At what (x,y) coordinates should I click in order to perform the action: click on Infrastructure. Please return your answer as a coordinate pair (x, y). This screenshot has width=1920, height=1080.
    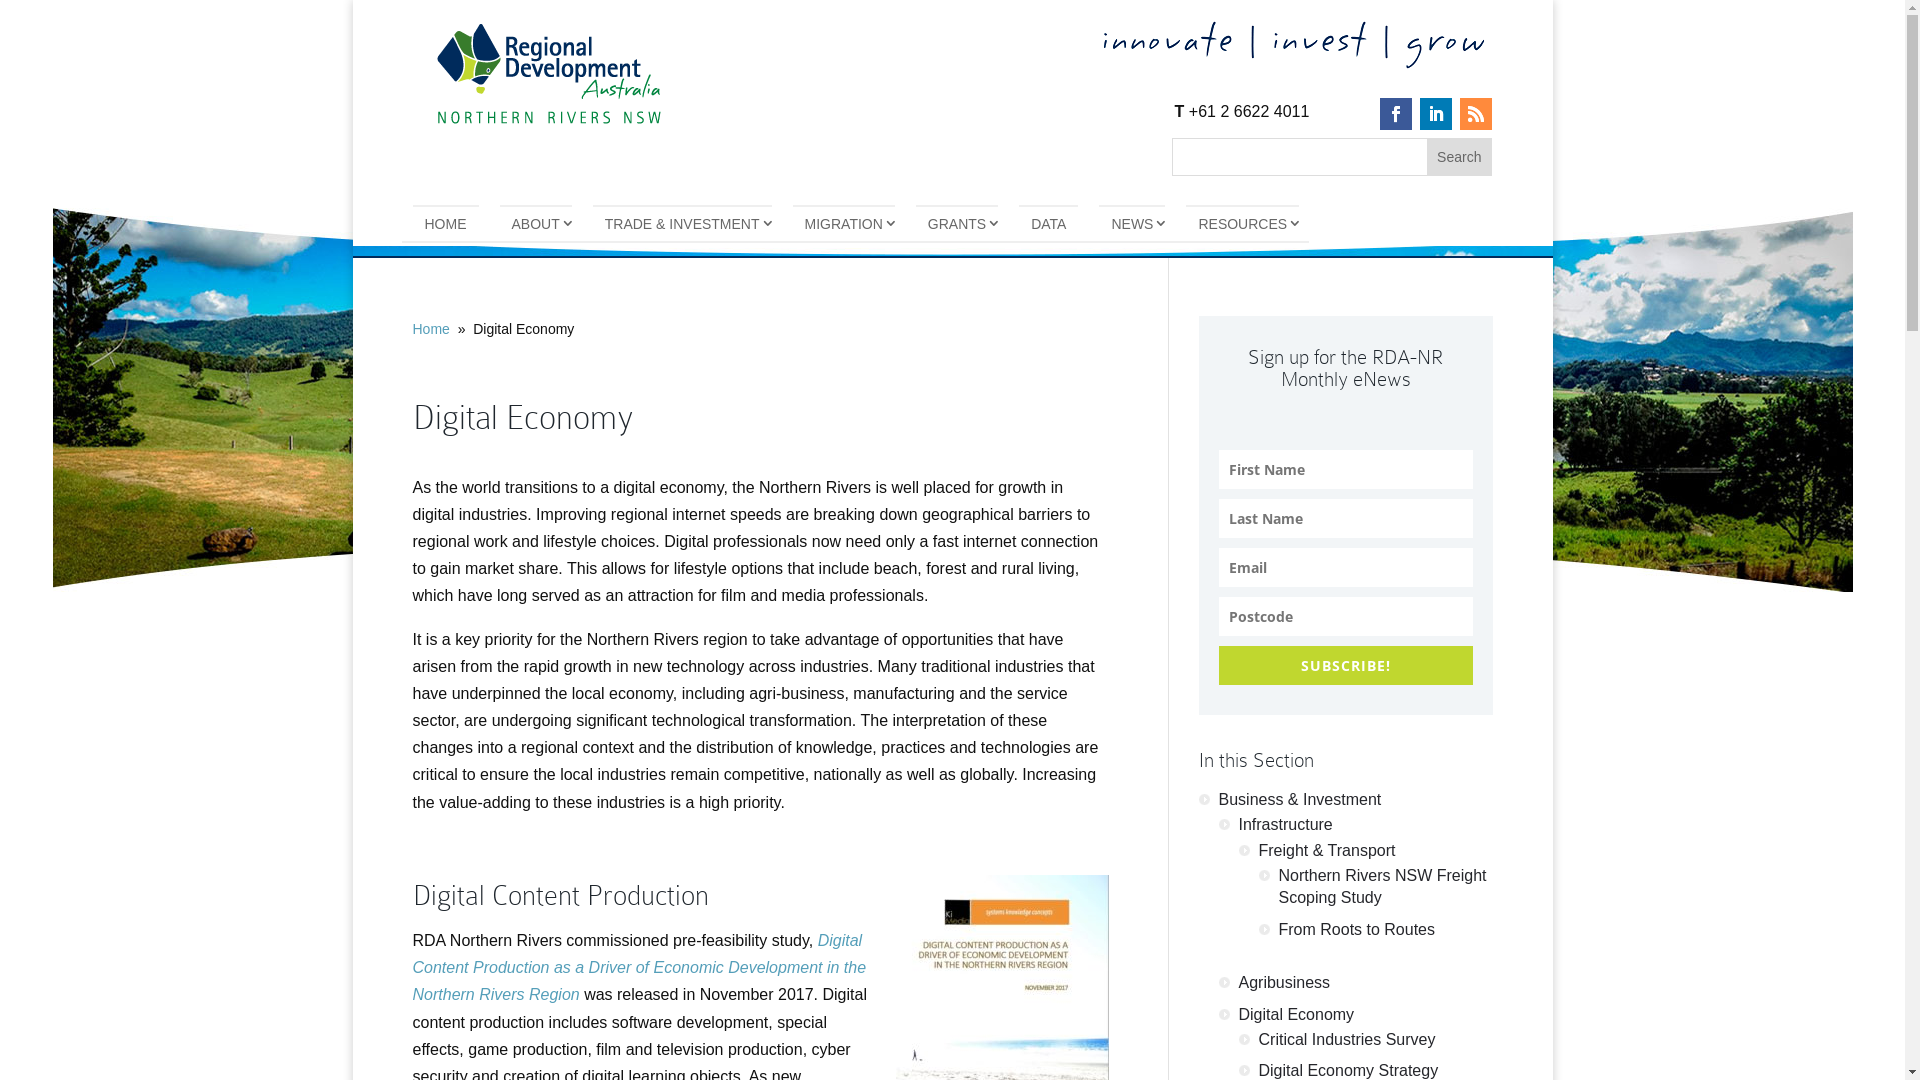
    Looking at the image, I should click on (1285, 824).